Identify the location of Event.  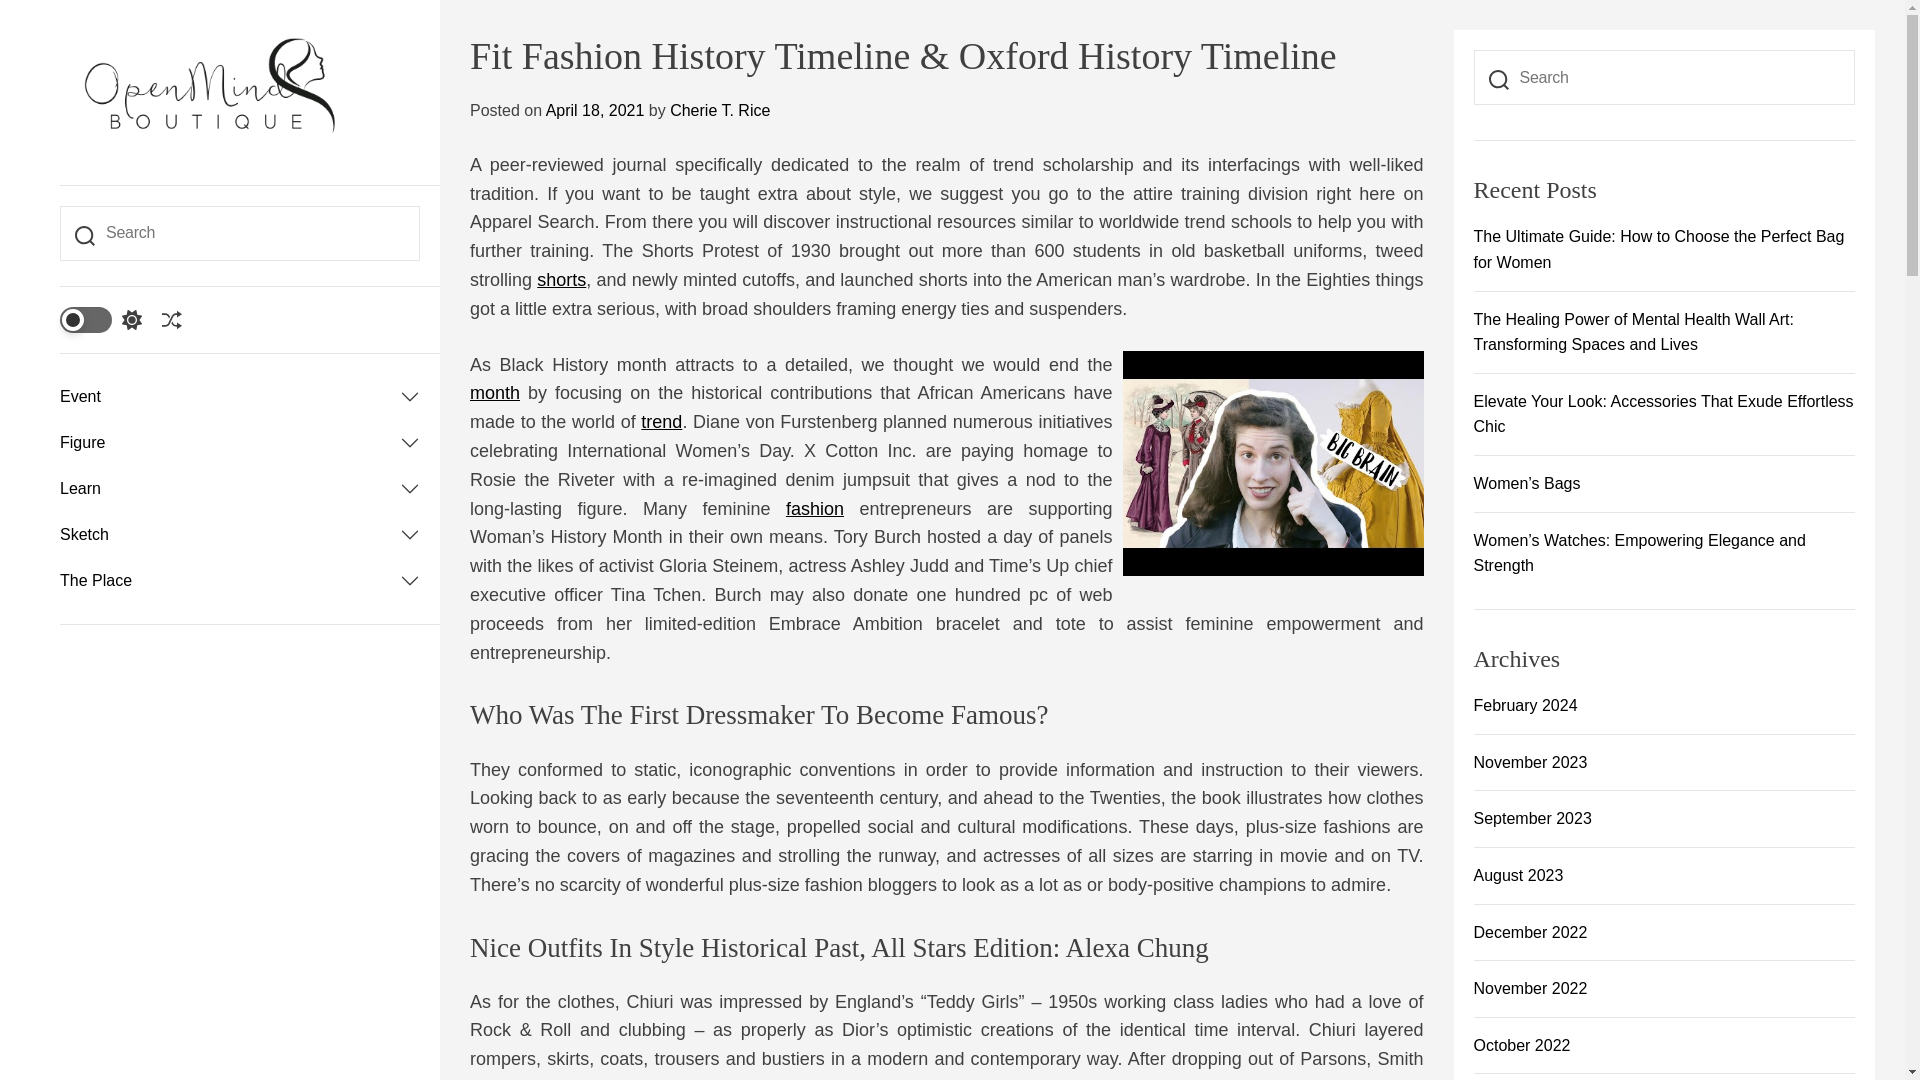
(229, 396).